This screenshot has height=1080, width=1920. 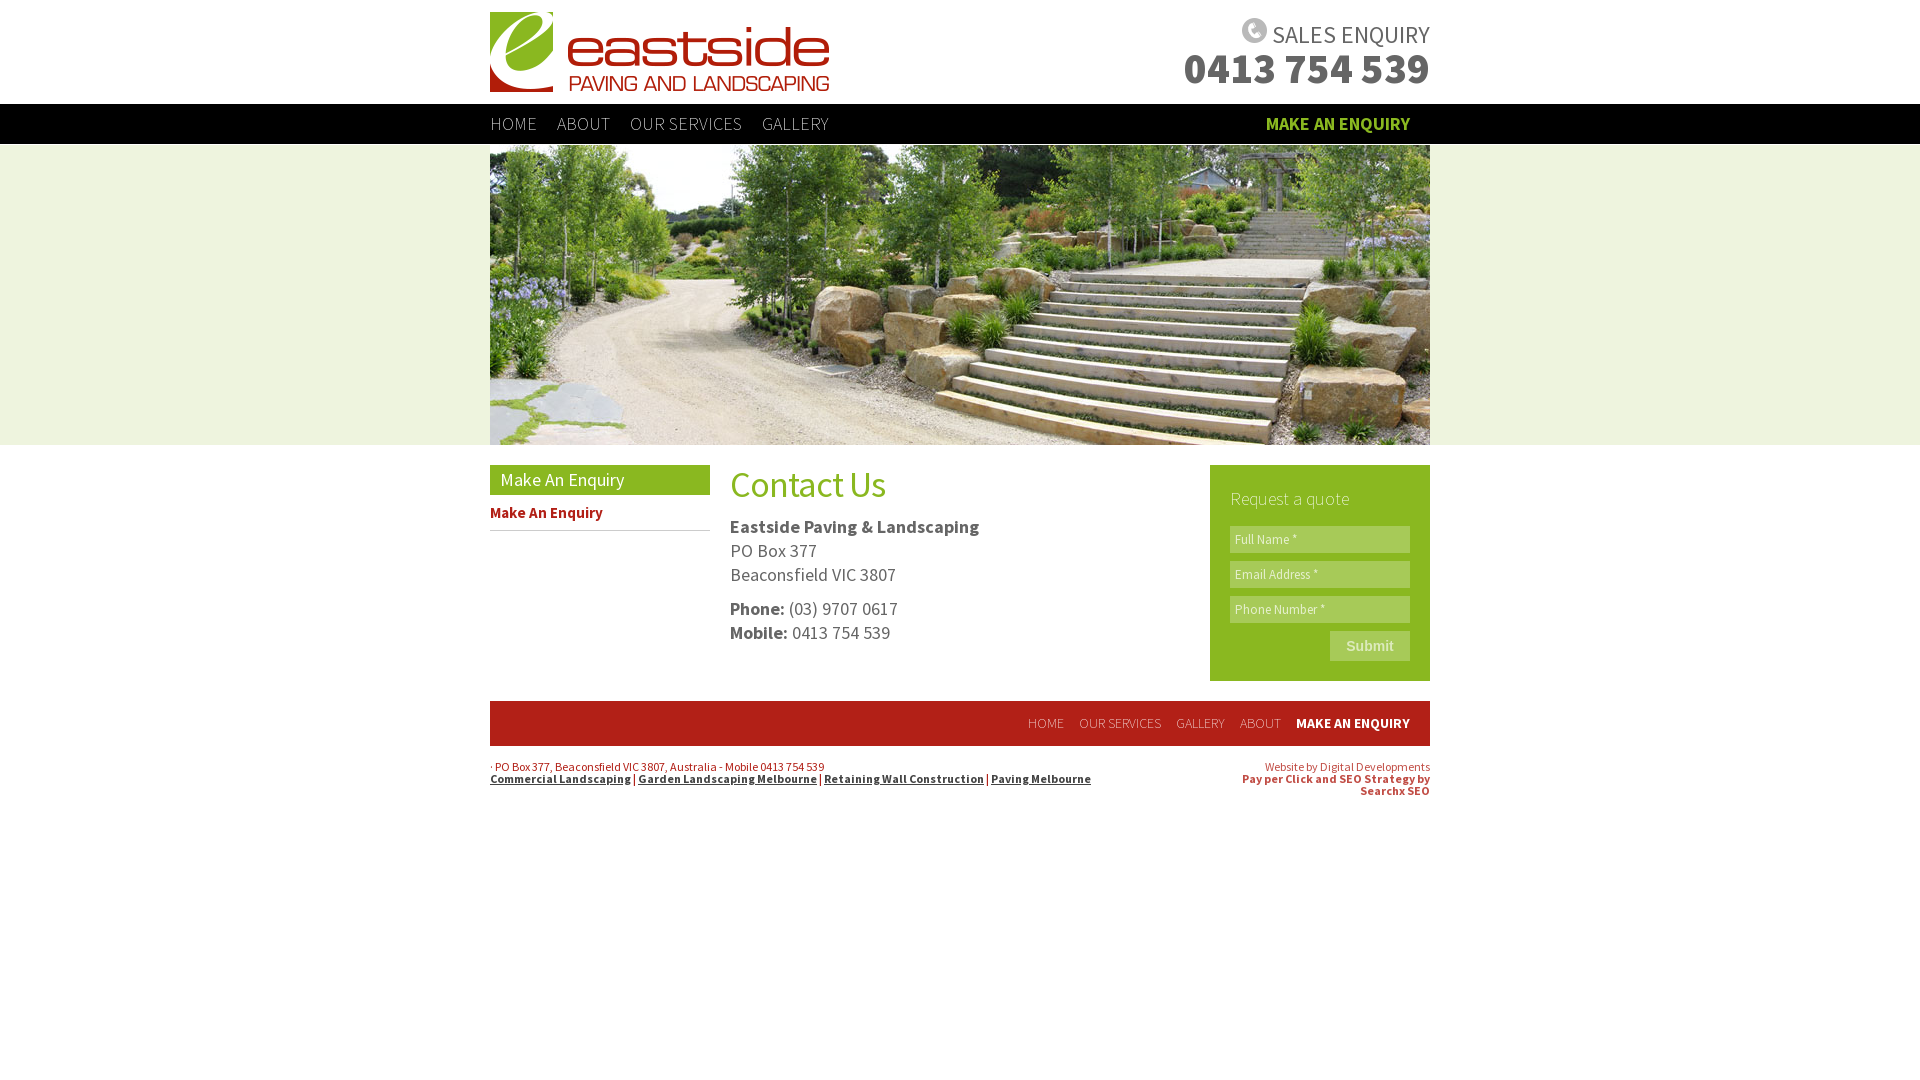 I want to click on Pay per Click and SEO, so click(x=1302, y=778).